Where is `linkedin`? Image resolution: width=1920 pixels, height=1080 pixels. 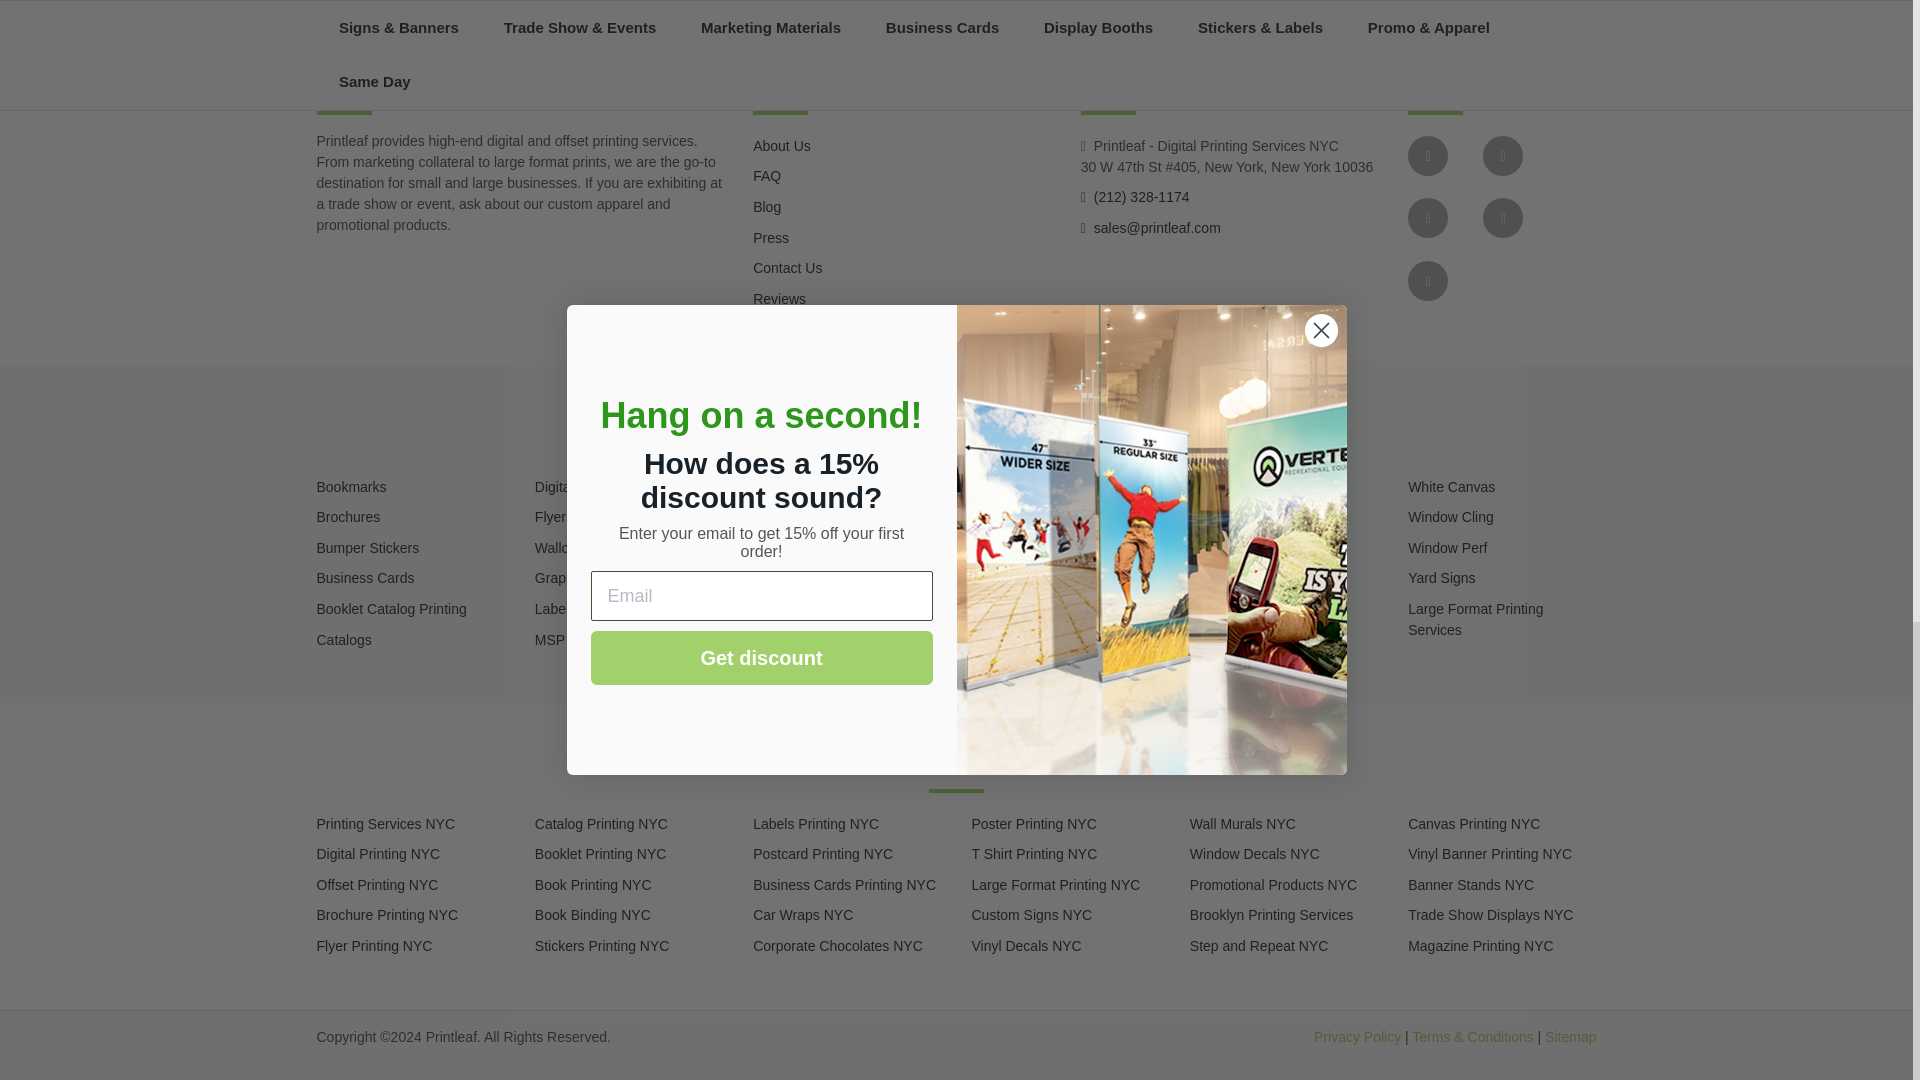 linkedin is located at coordinates (1502, 217).